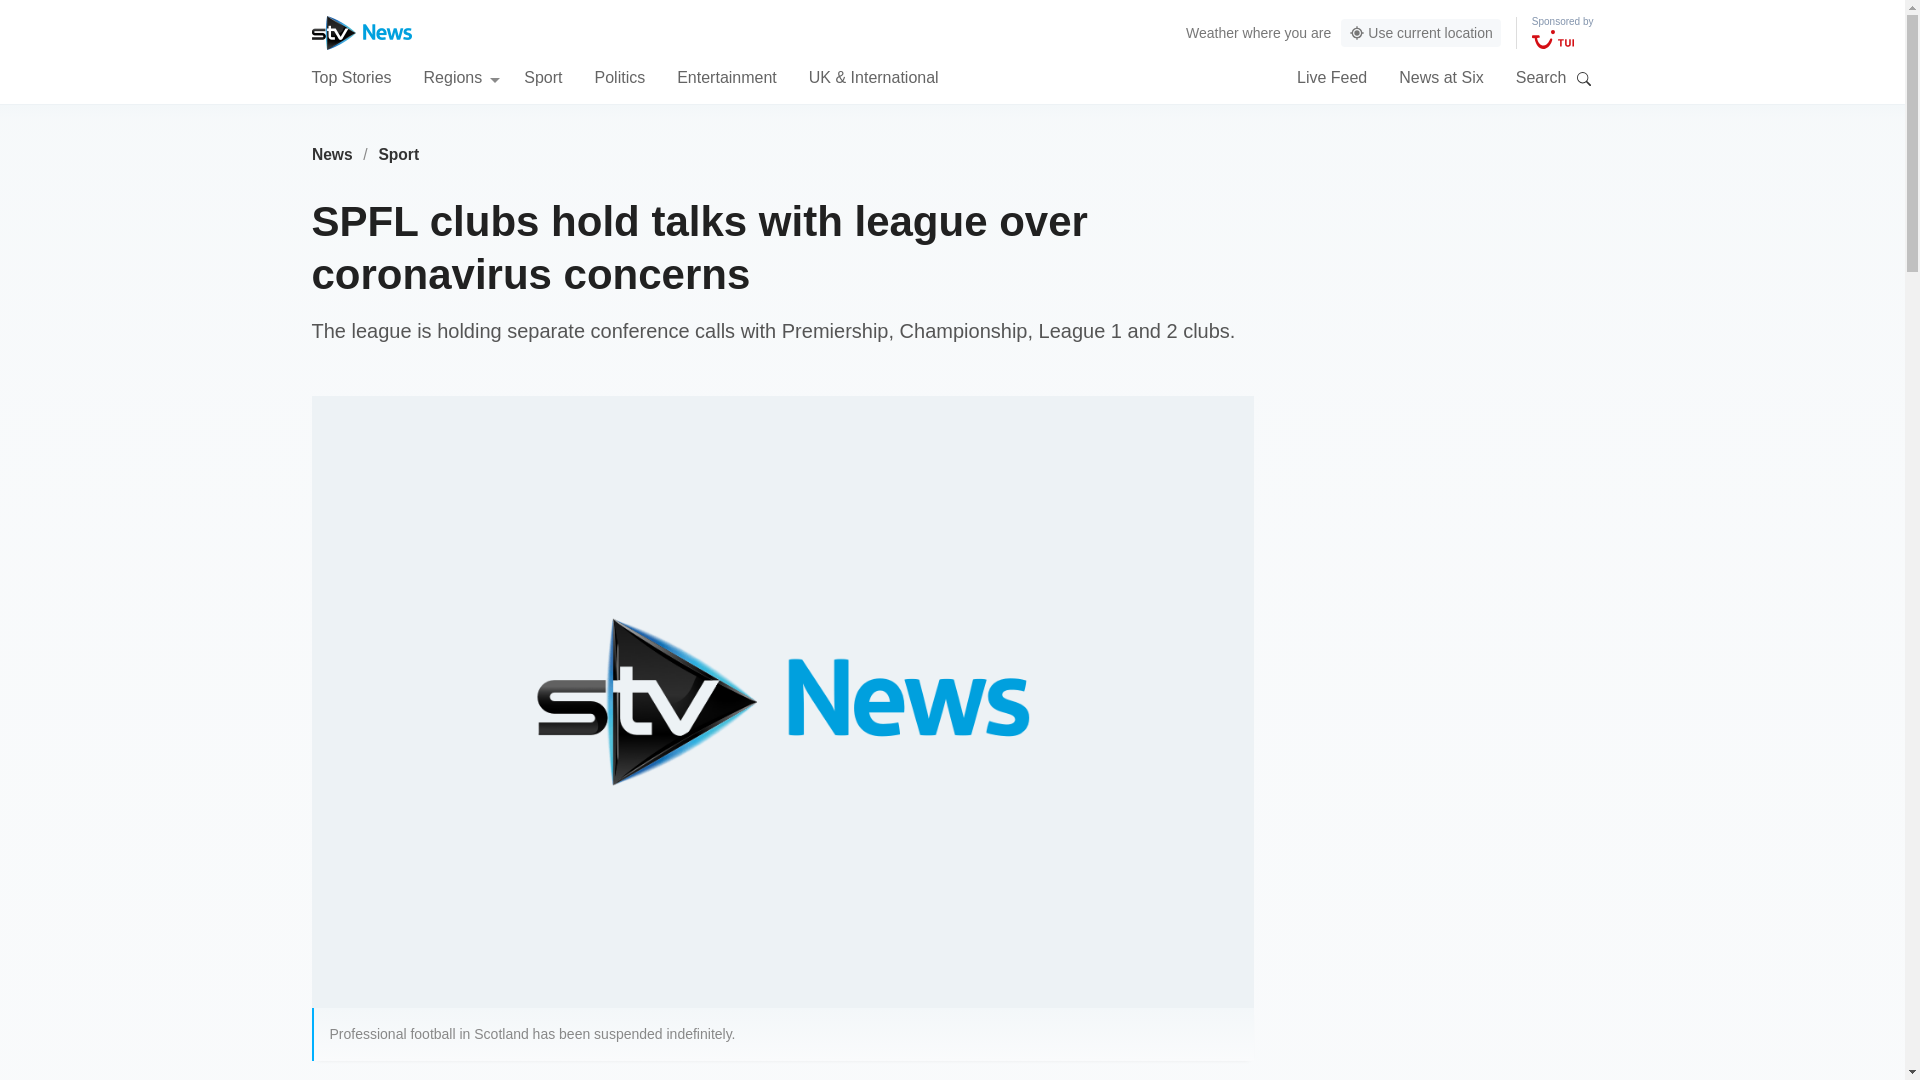 The width and height of the screenshot is (1920, 1080). What do you see at coordinates (727, 76) in the screenshot?
I see `Entertainment` at bounding box center [727, 76].